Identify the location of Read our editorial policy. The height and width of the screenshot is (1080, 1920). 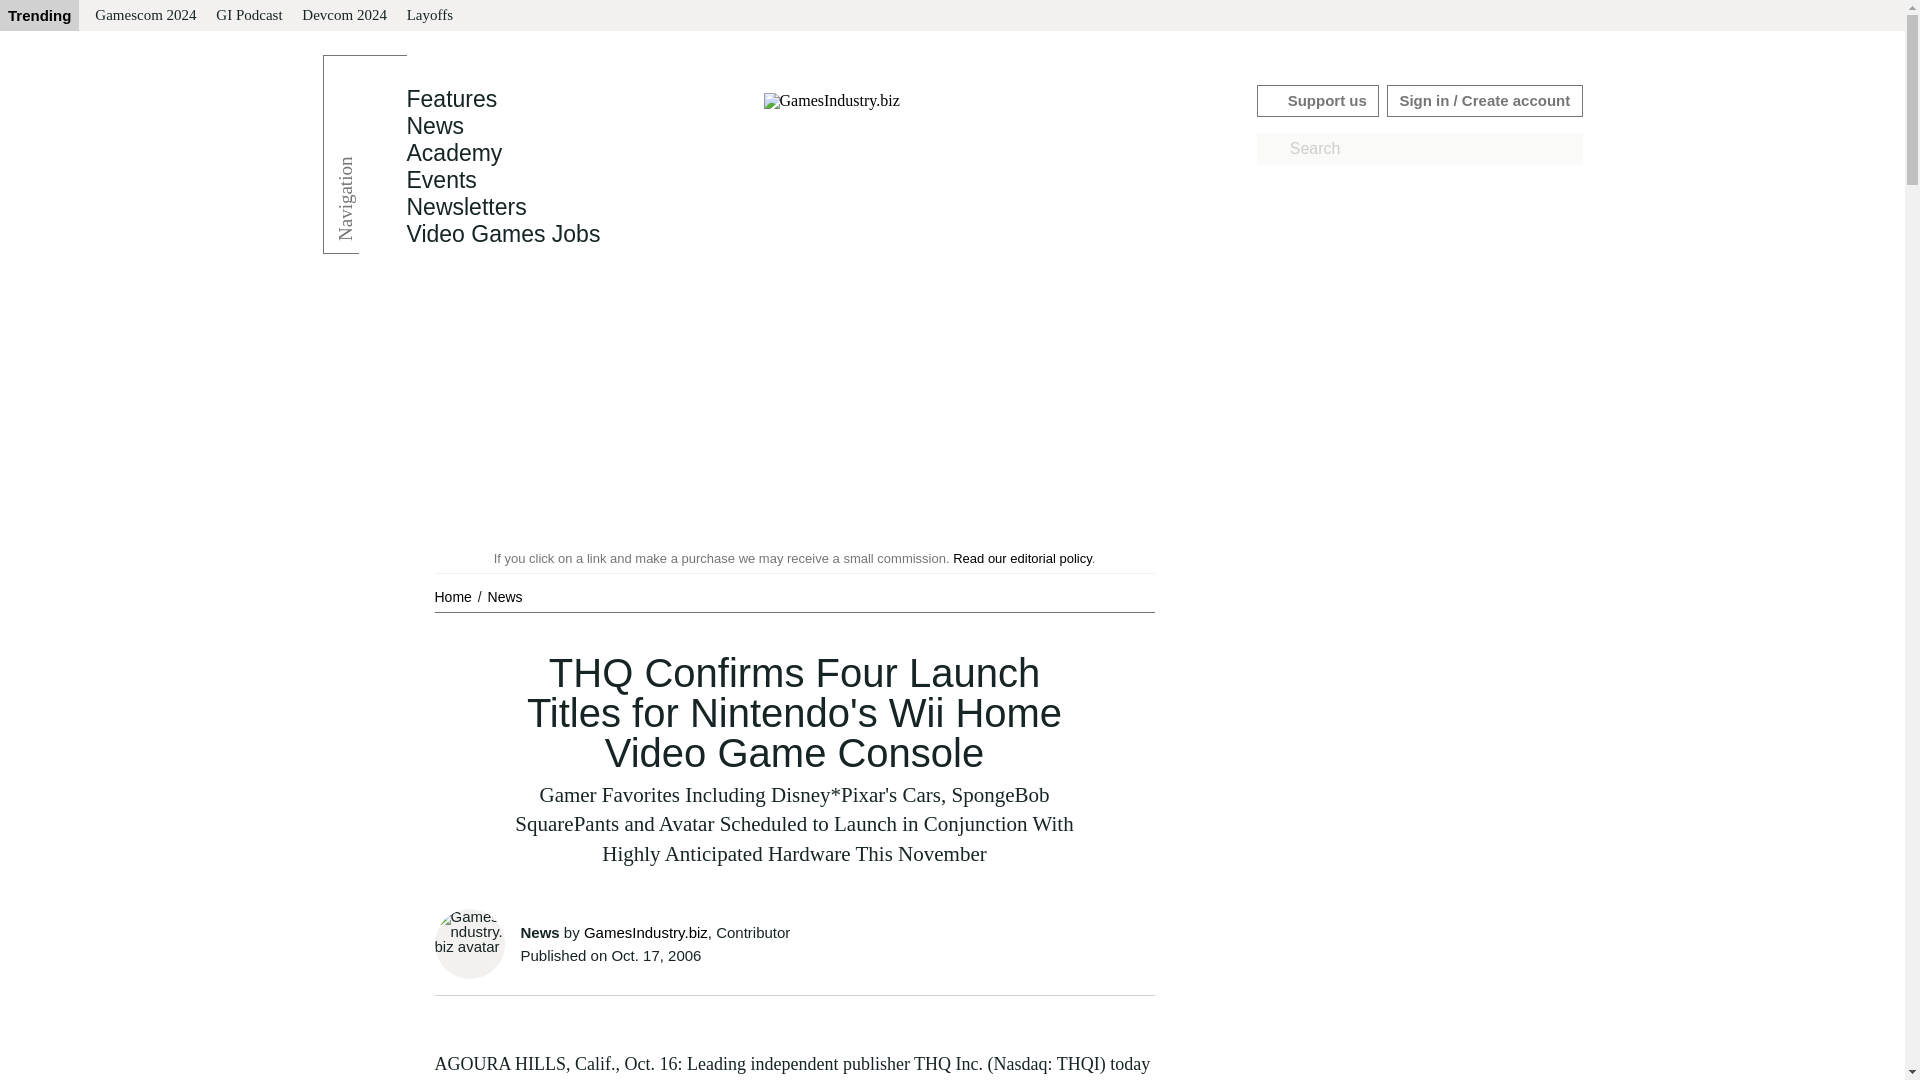
(1022, 558).